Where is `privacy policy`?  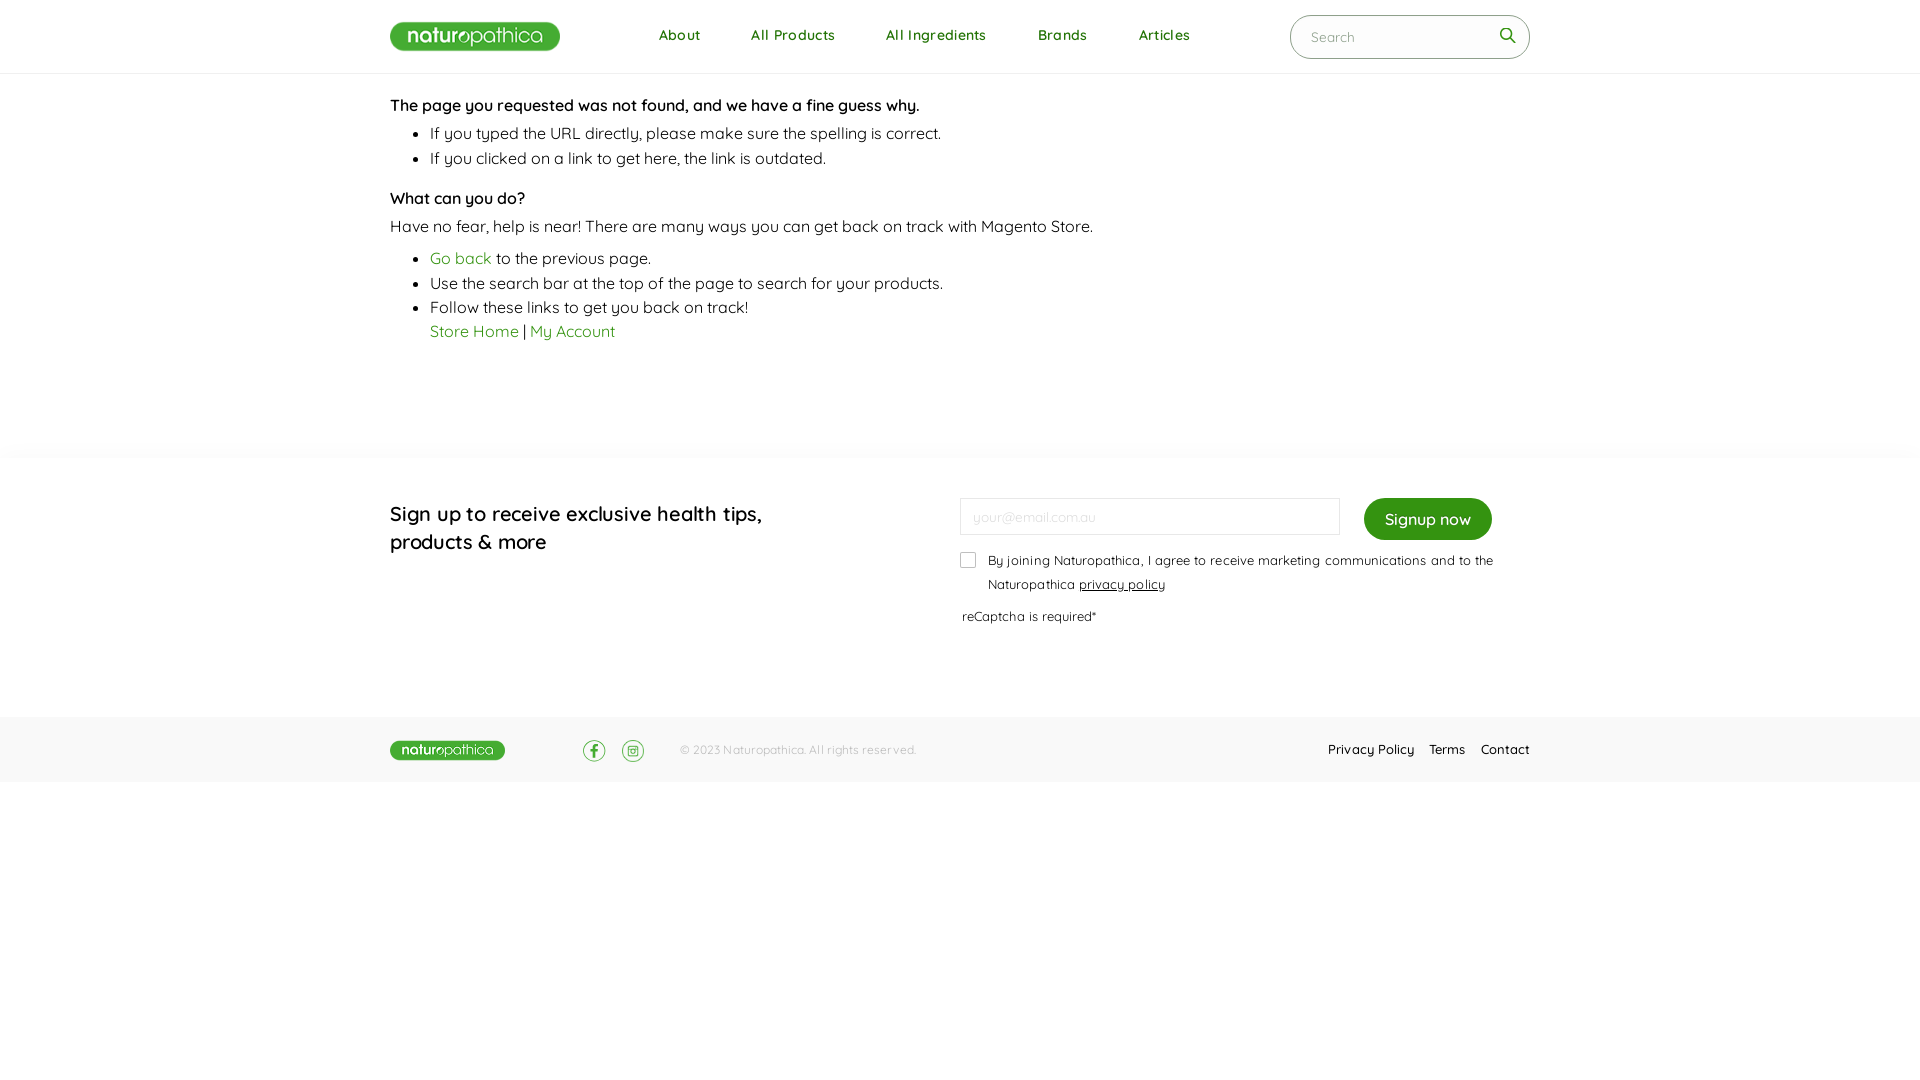 privacy policy is located at coordinates (1122, 584).